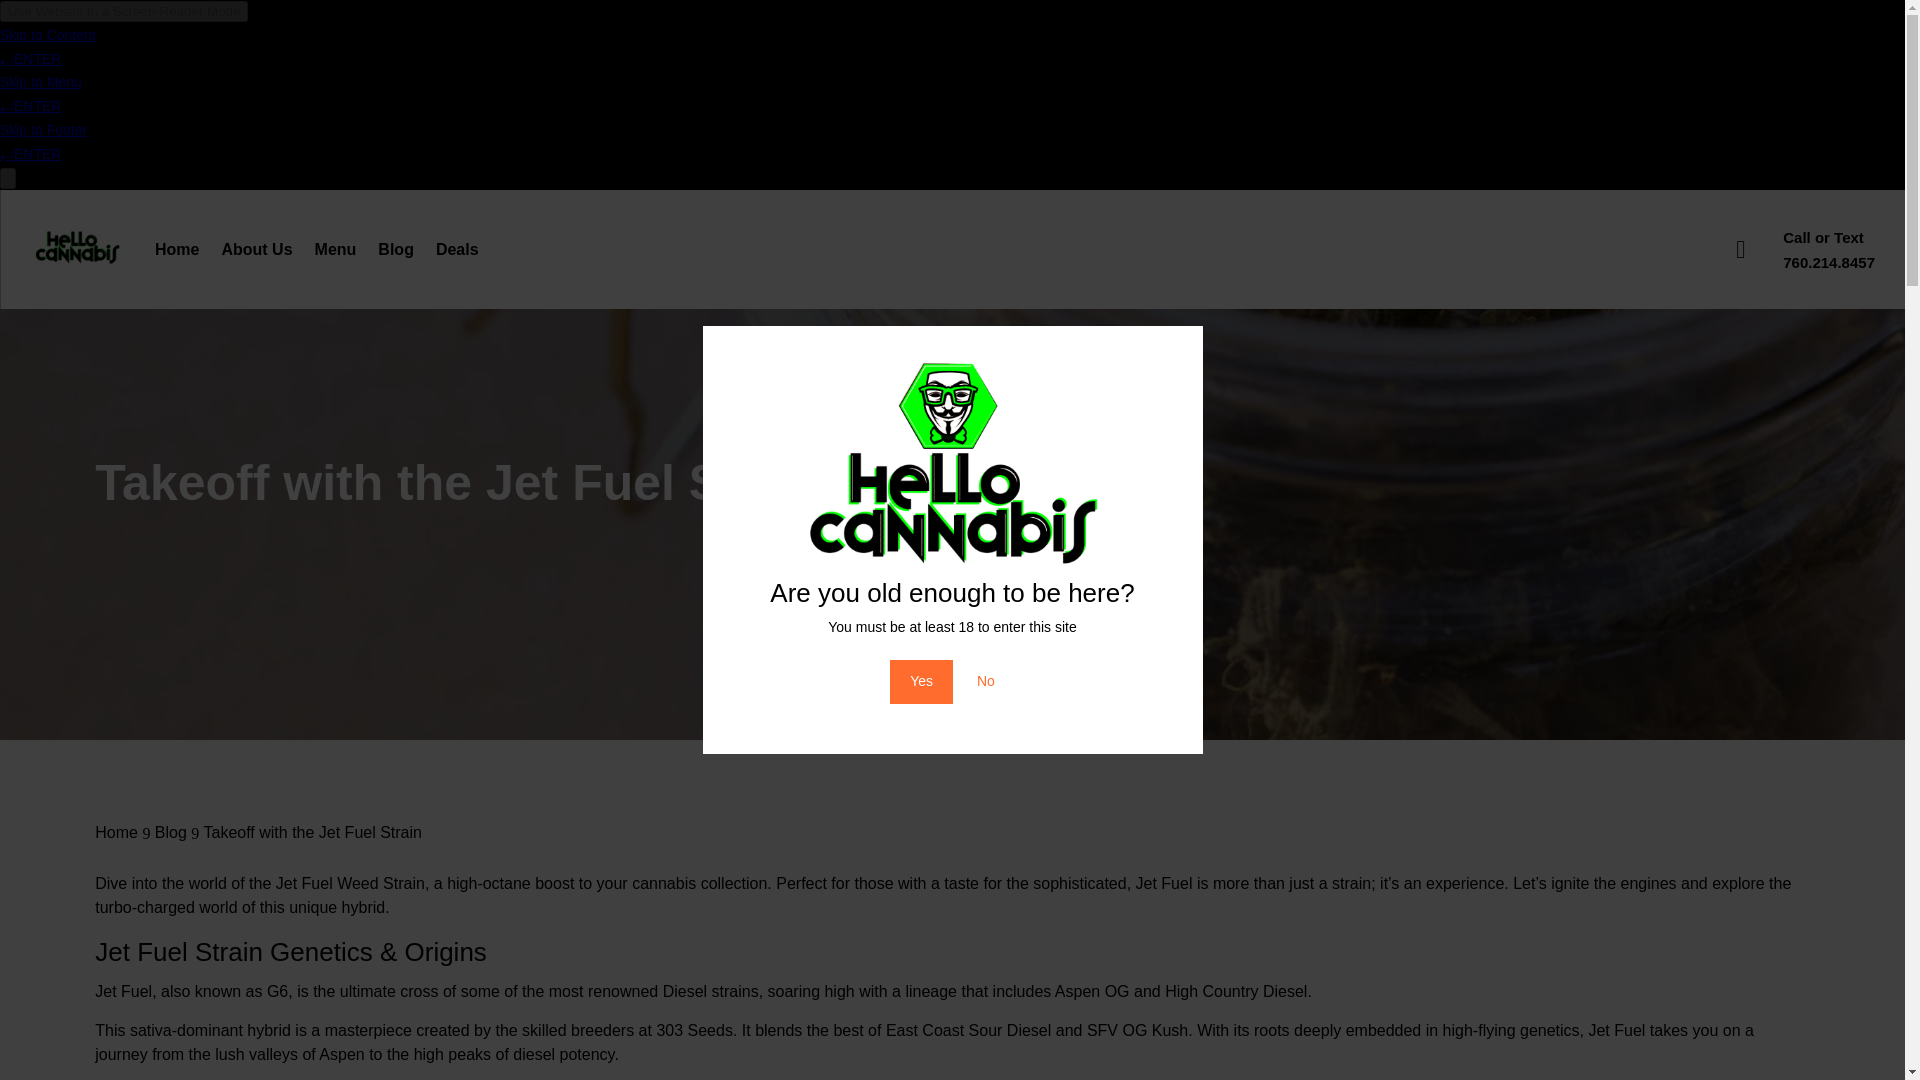  Describe the element at coordinates (170, 832) in the screenshot. I see `Blog` at that location.